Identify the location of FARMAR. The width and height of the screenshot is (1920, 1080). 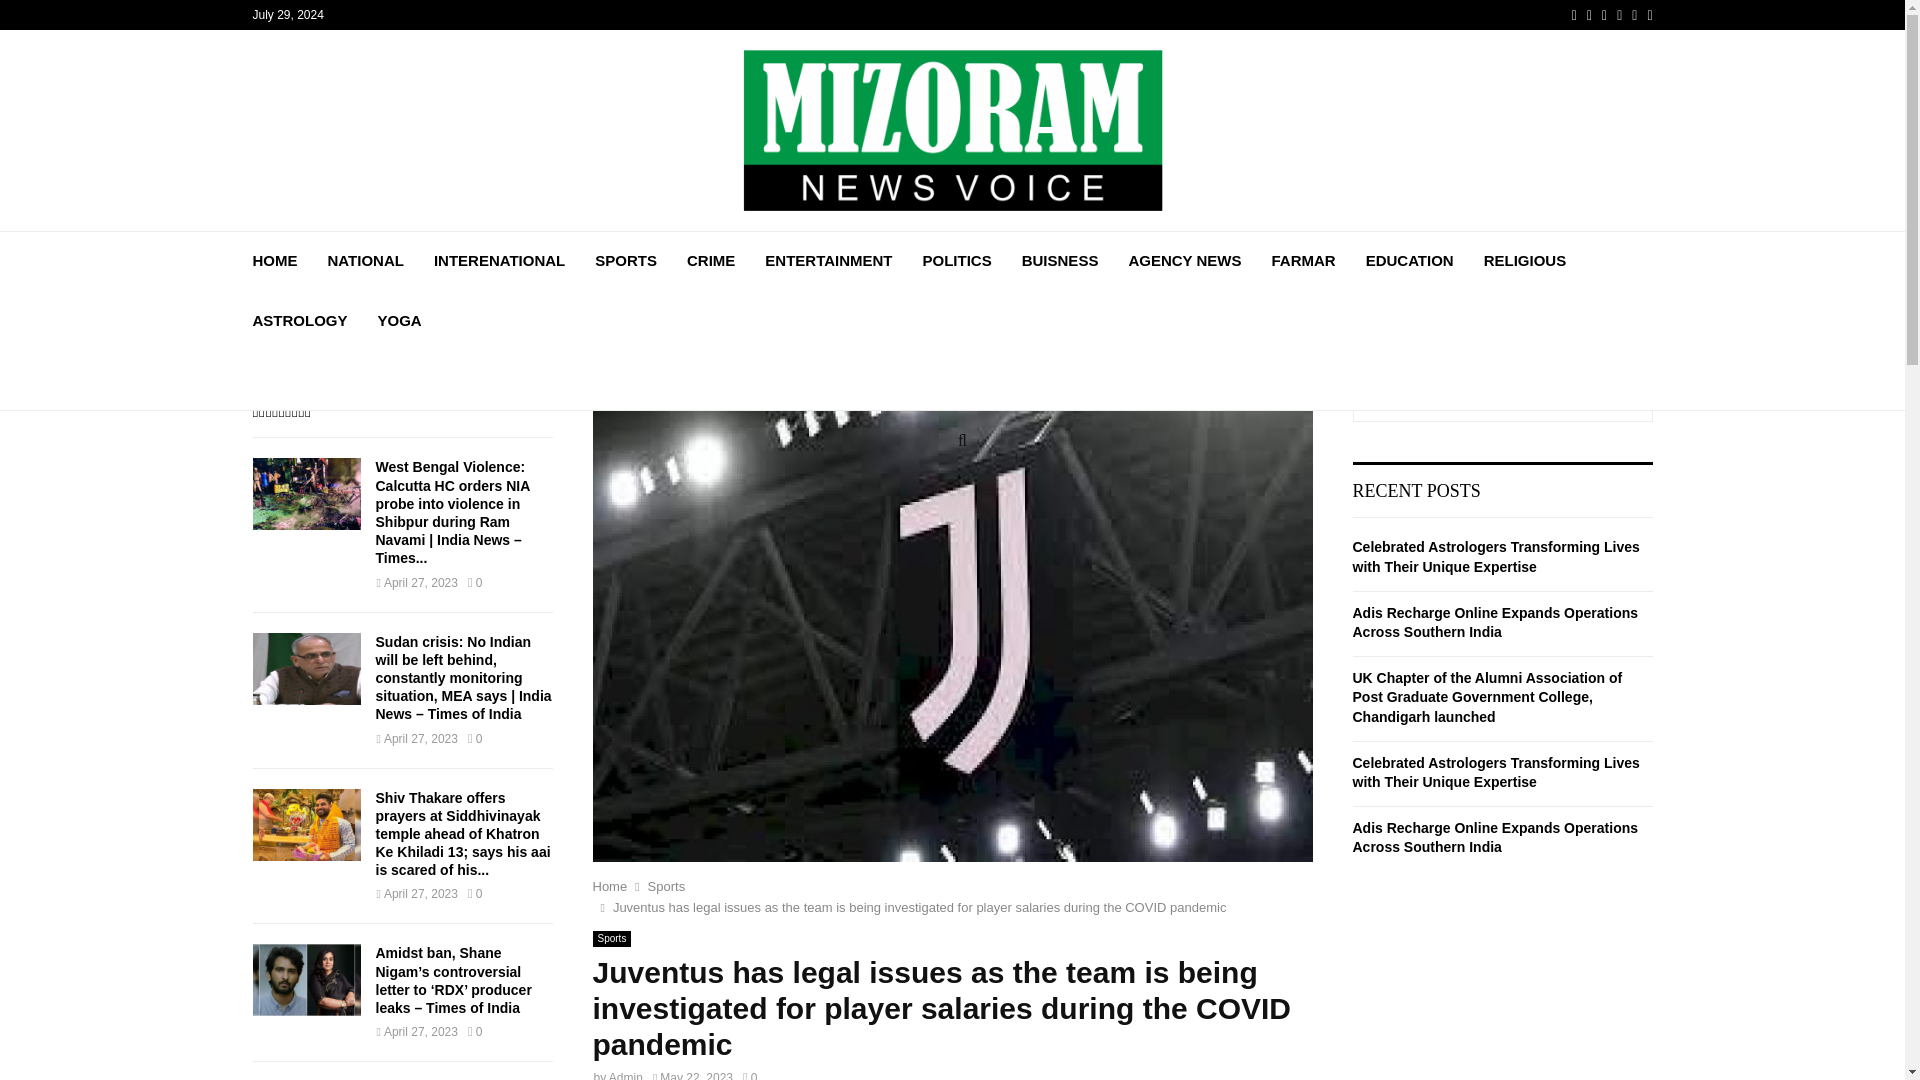
(1302, 260).